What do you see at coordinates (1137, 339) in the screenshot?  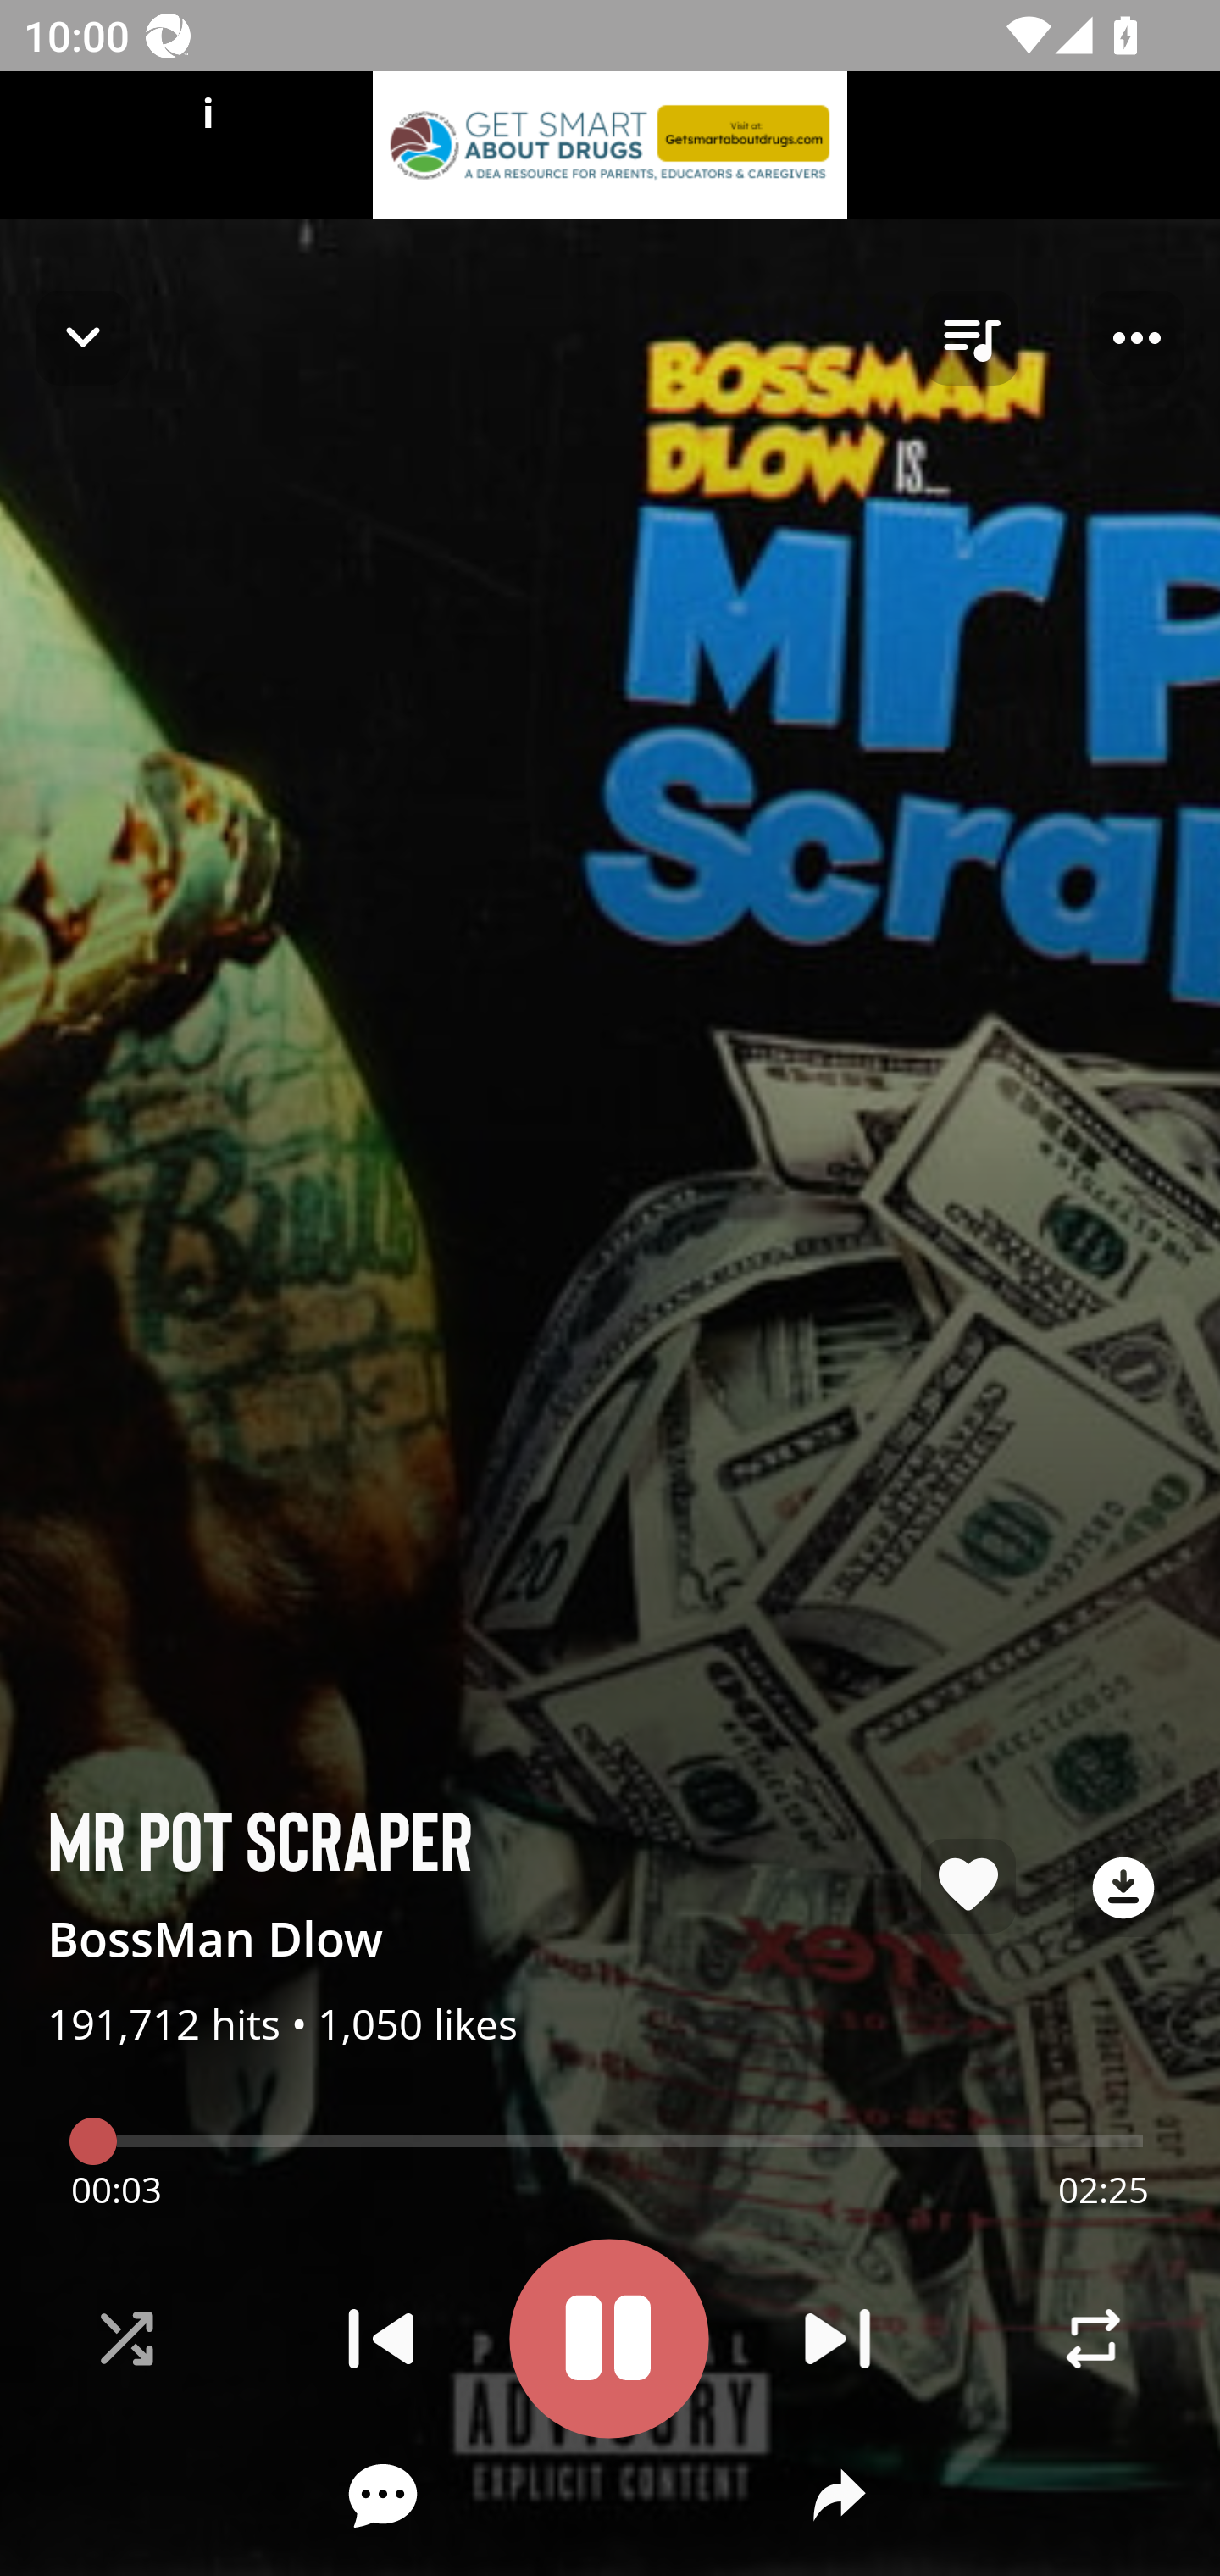 I see `Player options` at bounding box center [1137, 339].